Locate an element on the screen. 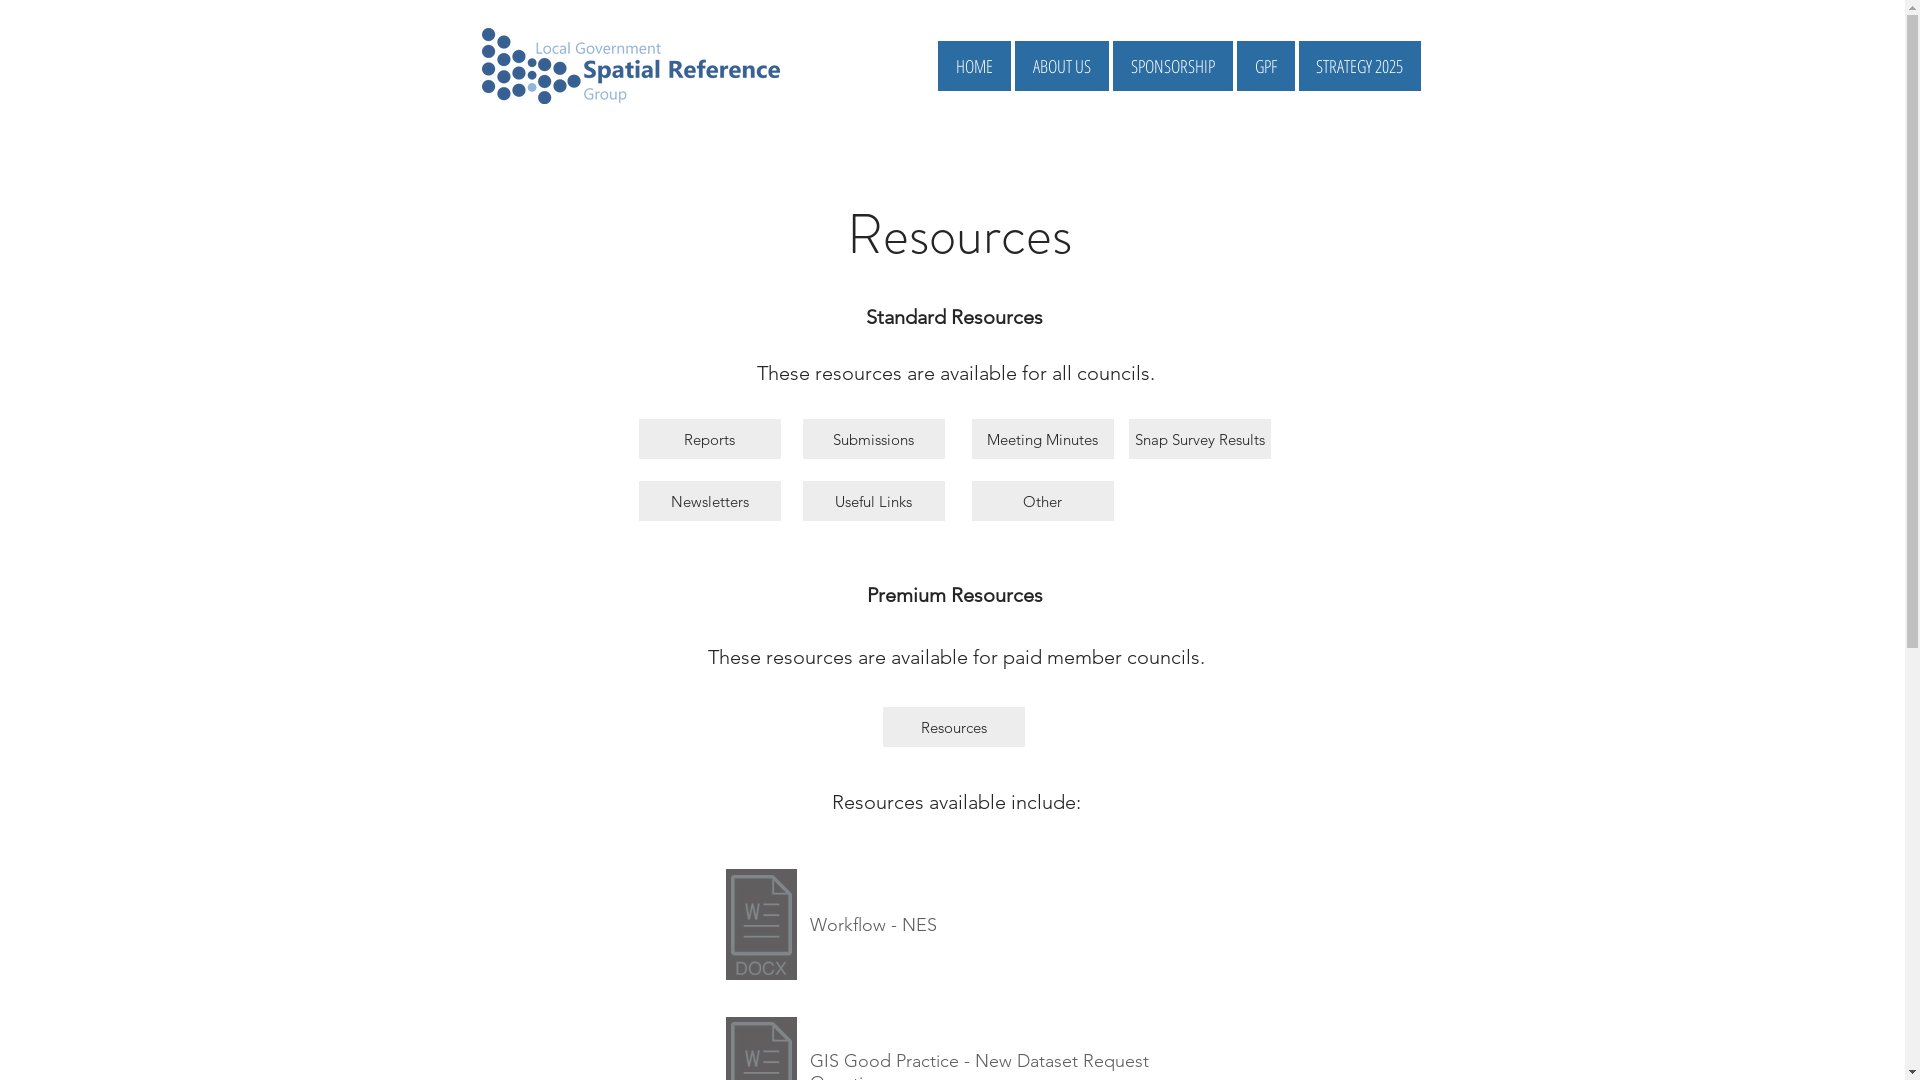 This screenshot has height=1080, width=1920. GPF is located at coordinates (1265, 66).